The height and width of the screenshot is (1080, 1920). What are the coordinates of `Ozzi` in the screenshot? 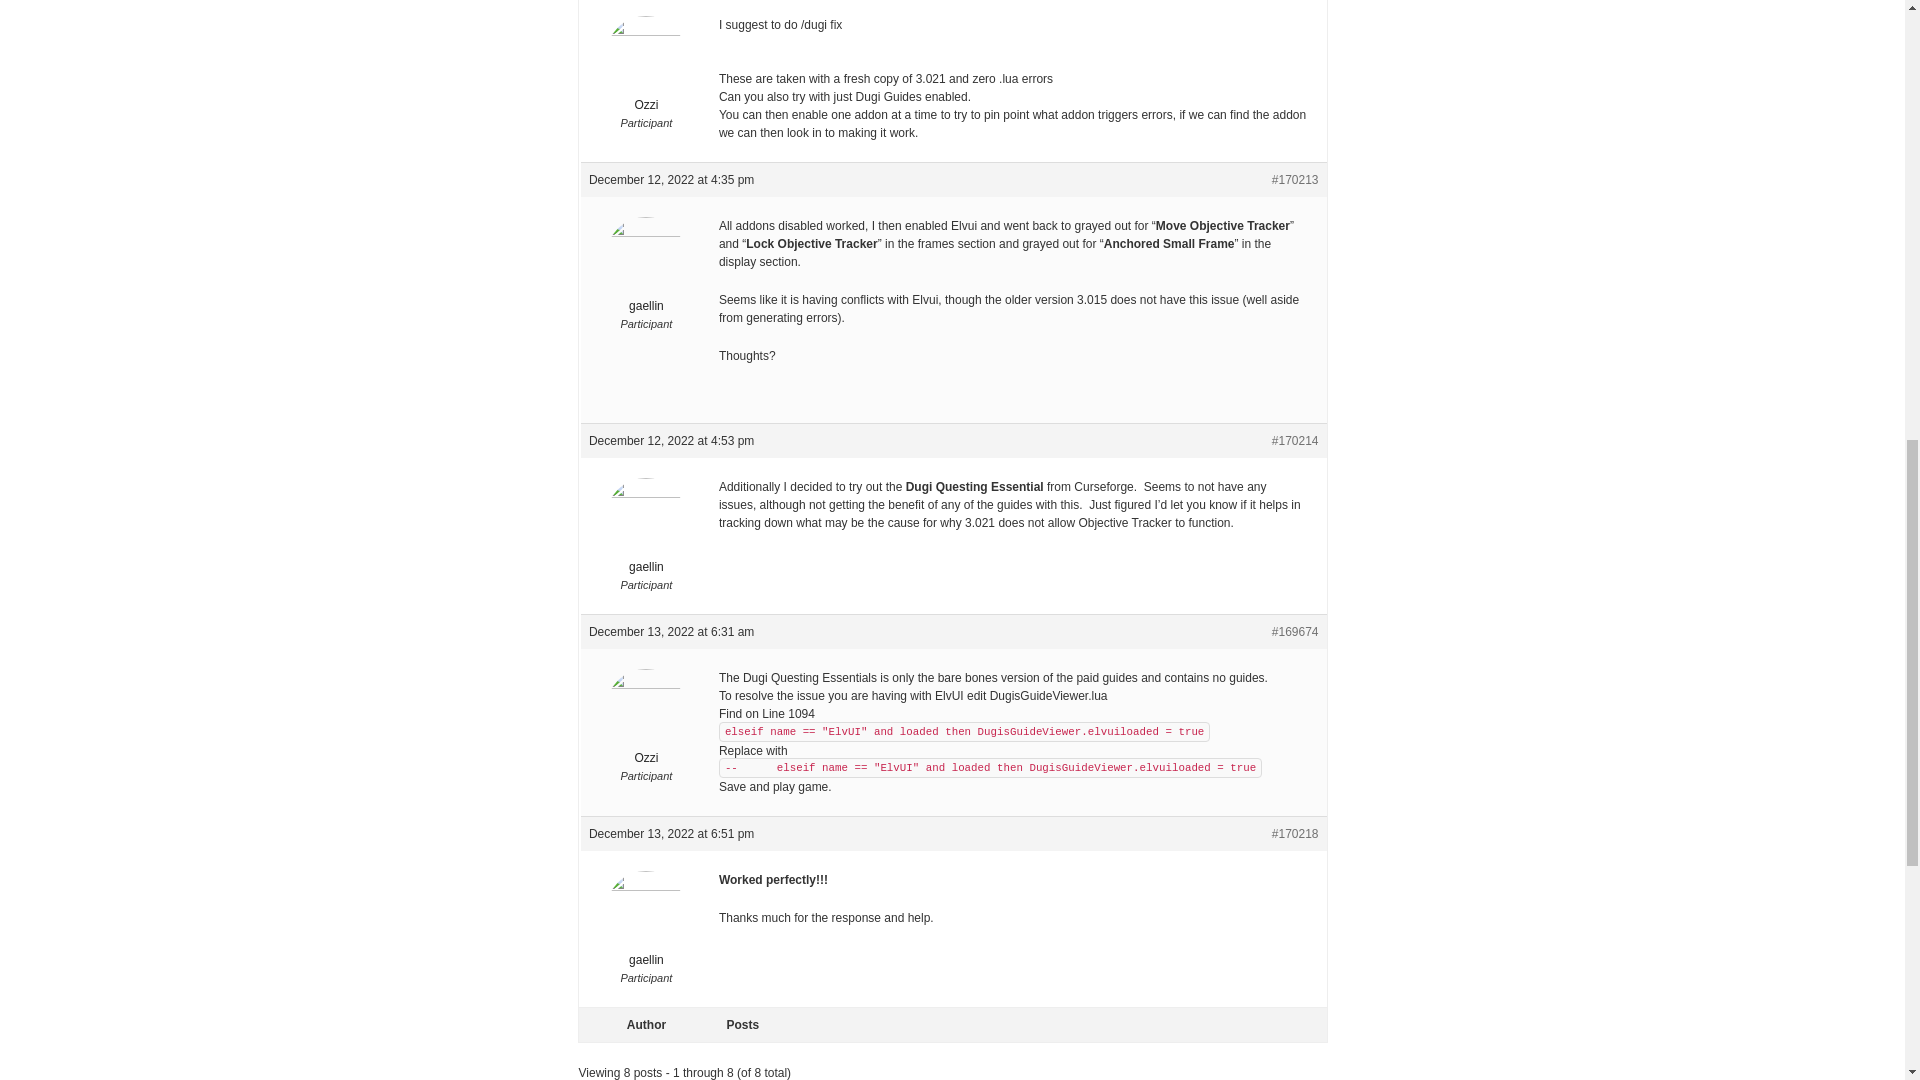 It's located at (646, 717).